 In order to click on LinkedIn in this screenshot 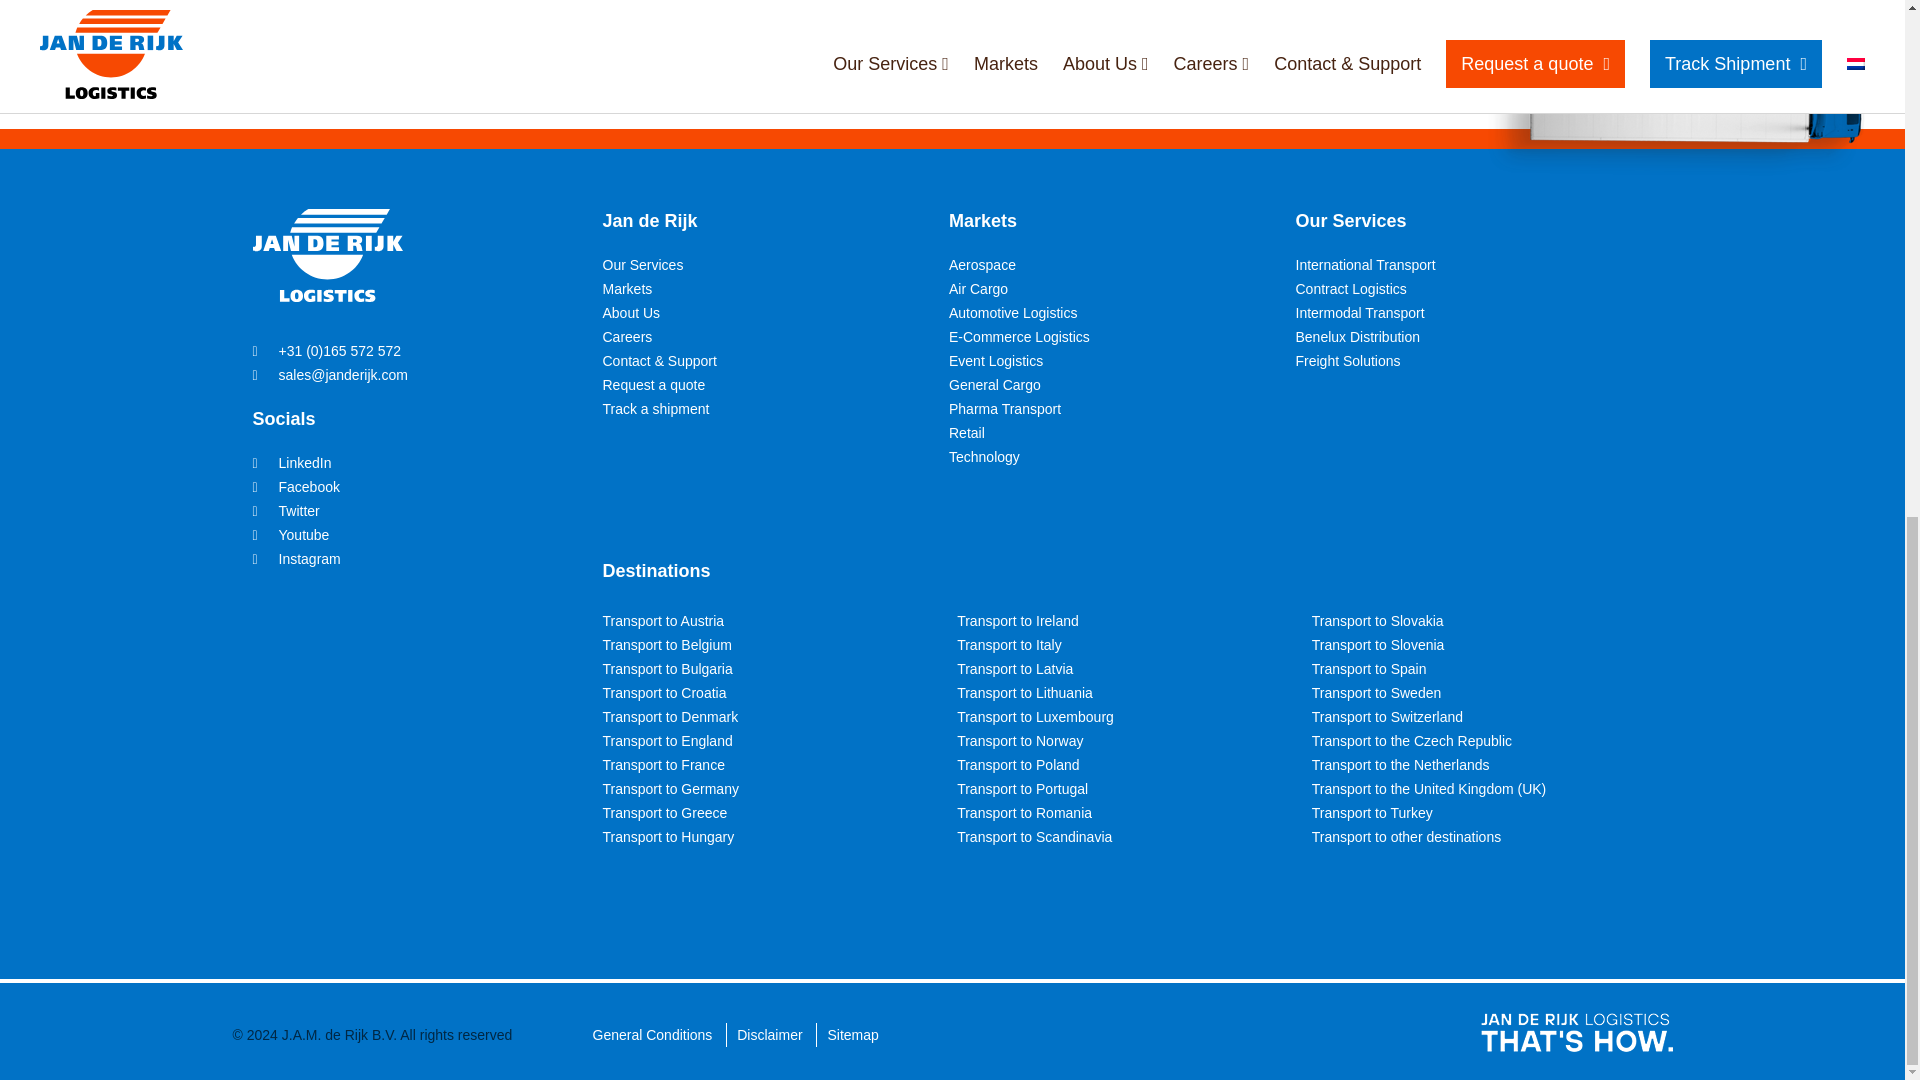, I will do `click(290, 462)`.